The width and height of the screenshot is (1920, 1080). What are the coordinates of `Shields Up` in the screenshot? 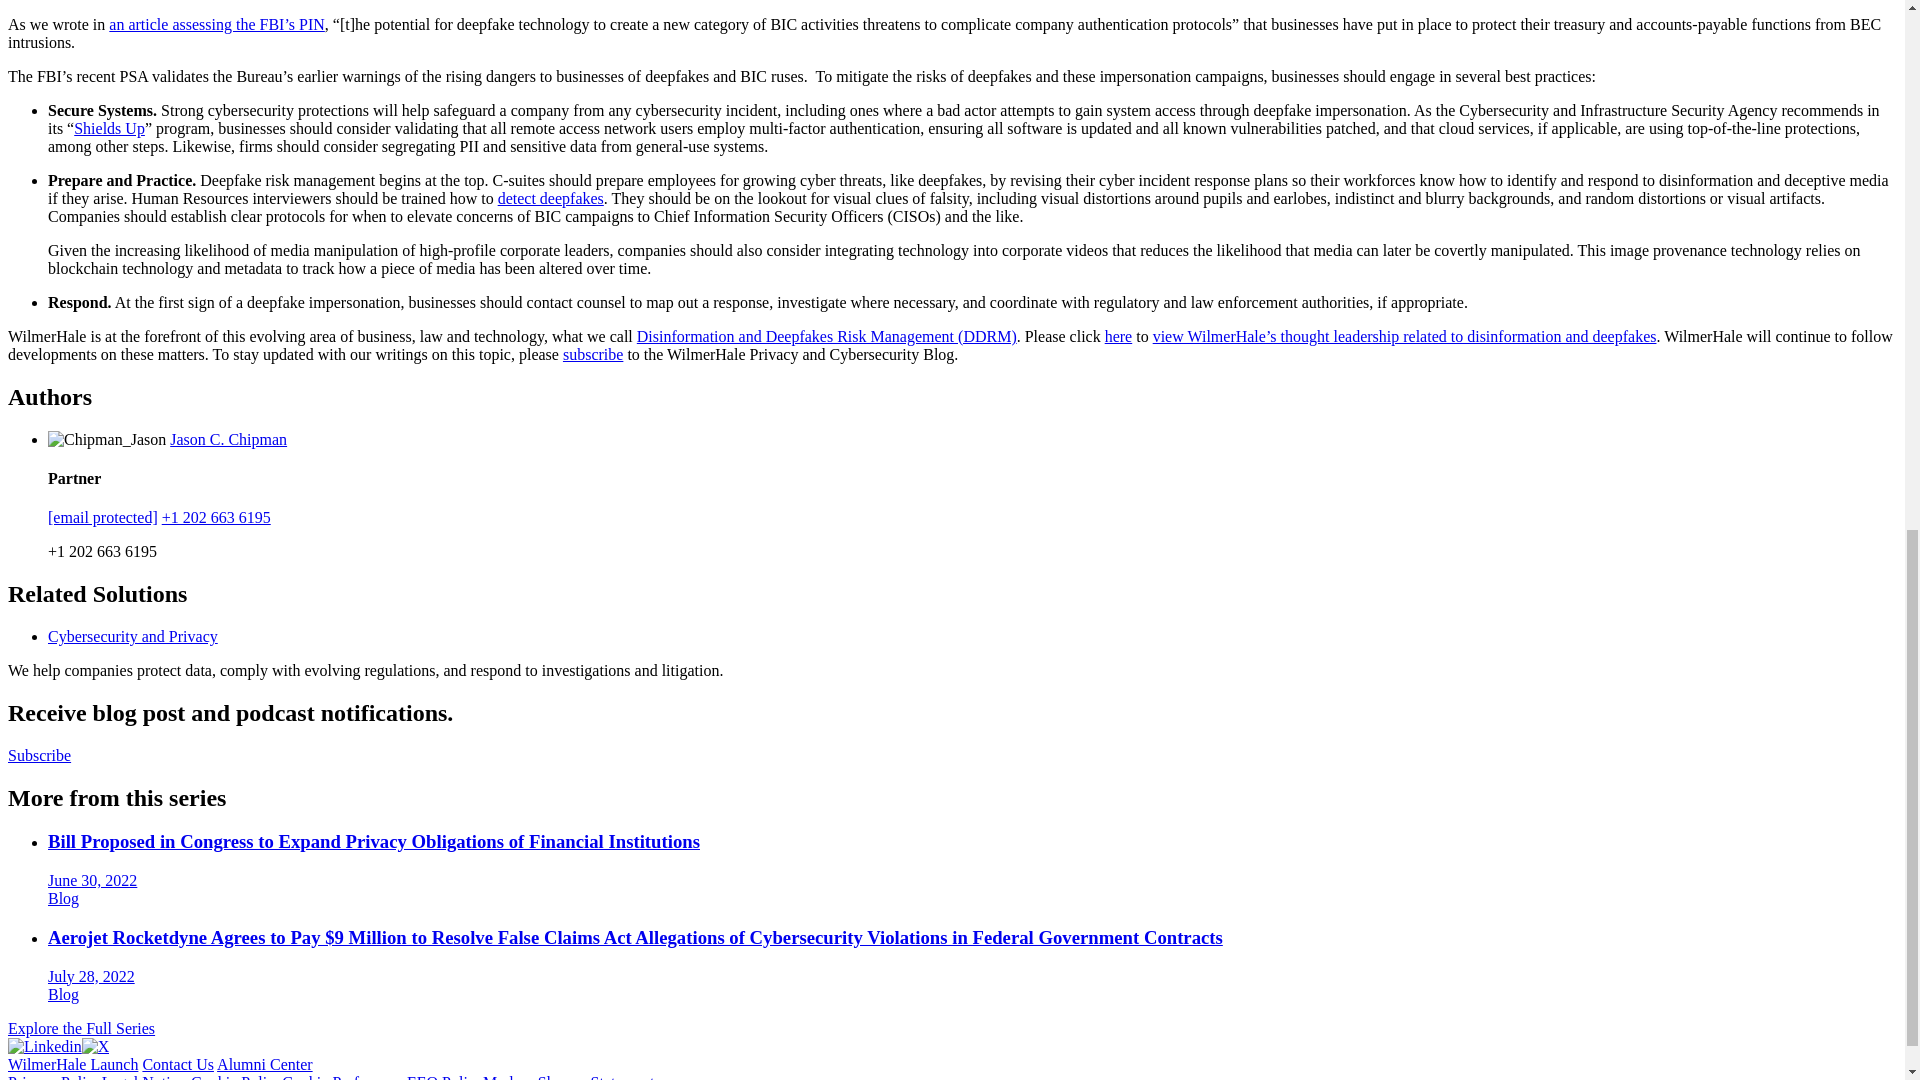 It's located at (110, 128).